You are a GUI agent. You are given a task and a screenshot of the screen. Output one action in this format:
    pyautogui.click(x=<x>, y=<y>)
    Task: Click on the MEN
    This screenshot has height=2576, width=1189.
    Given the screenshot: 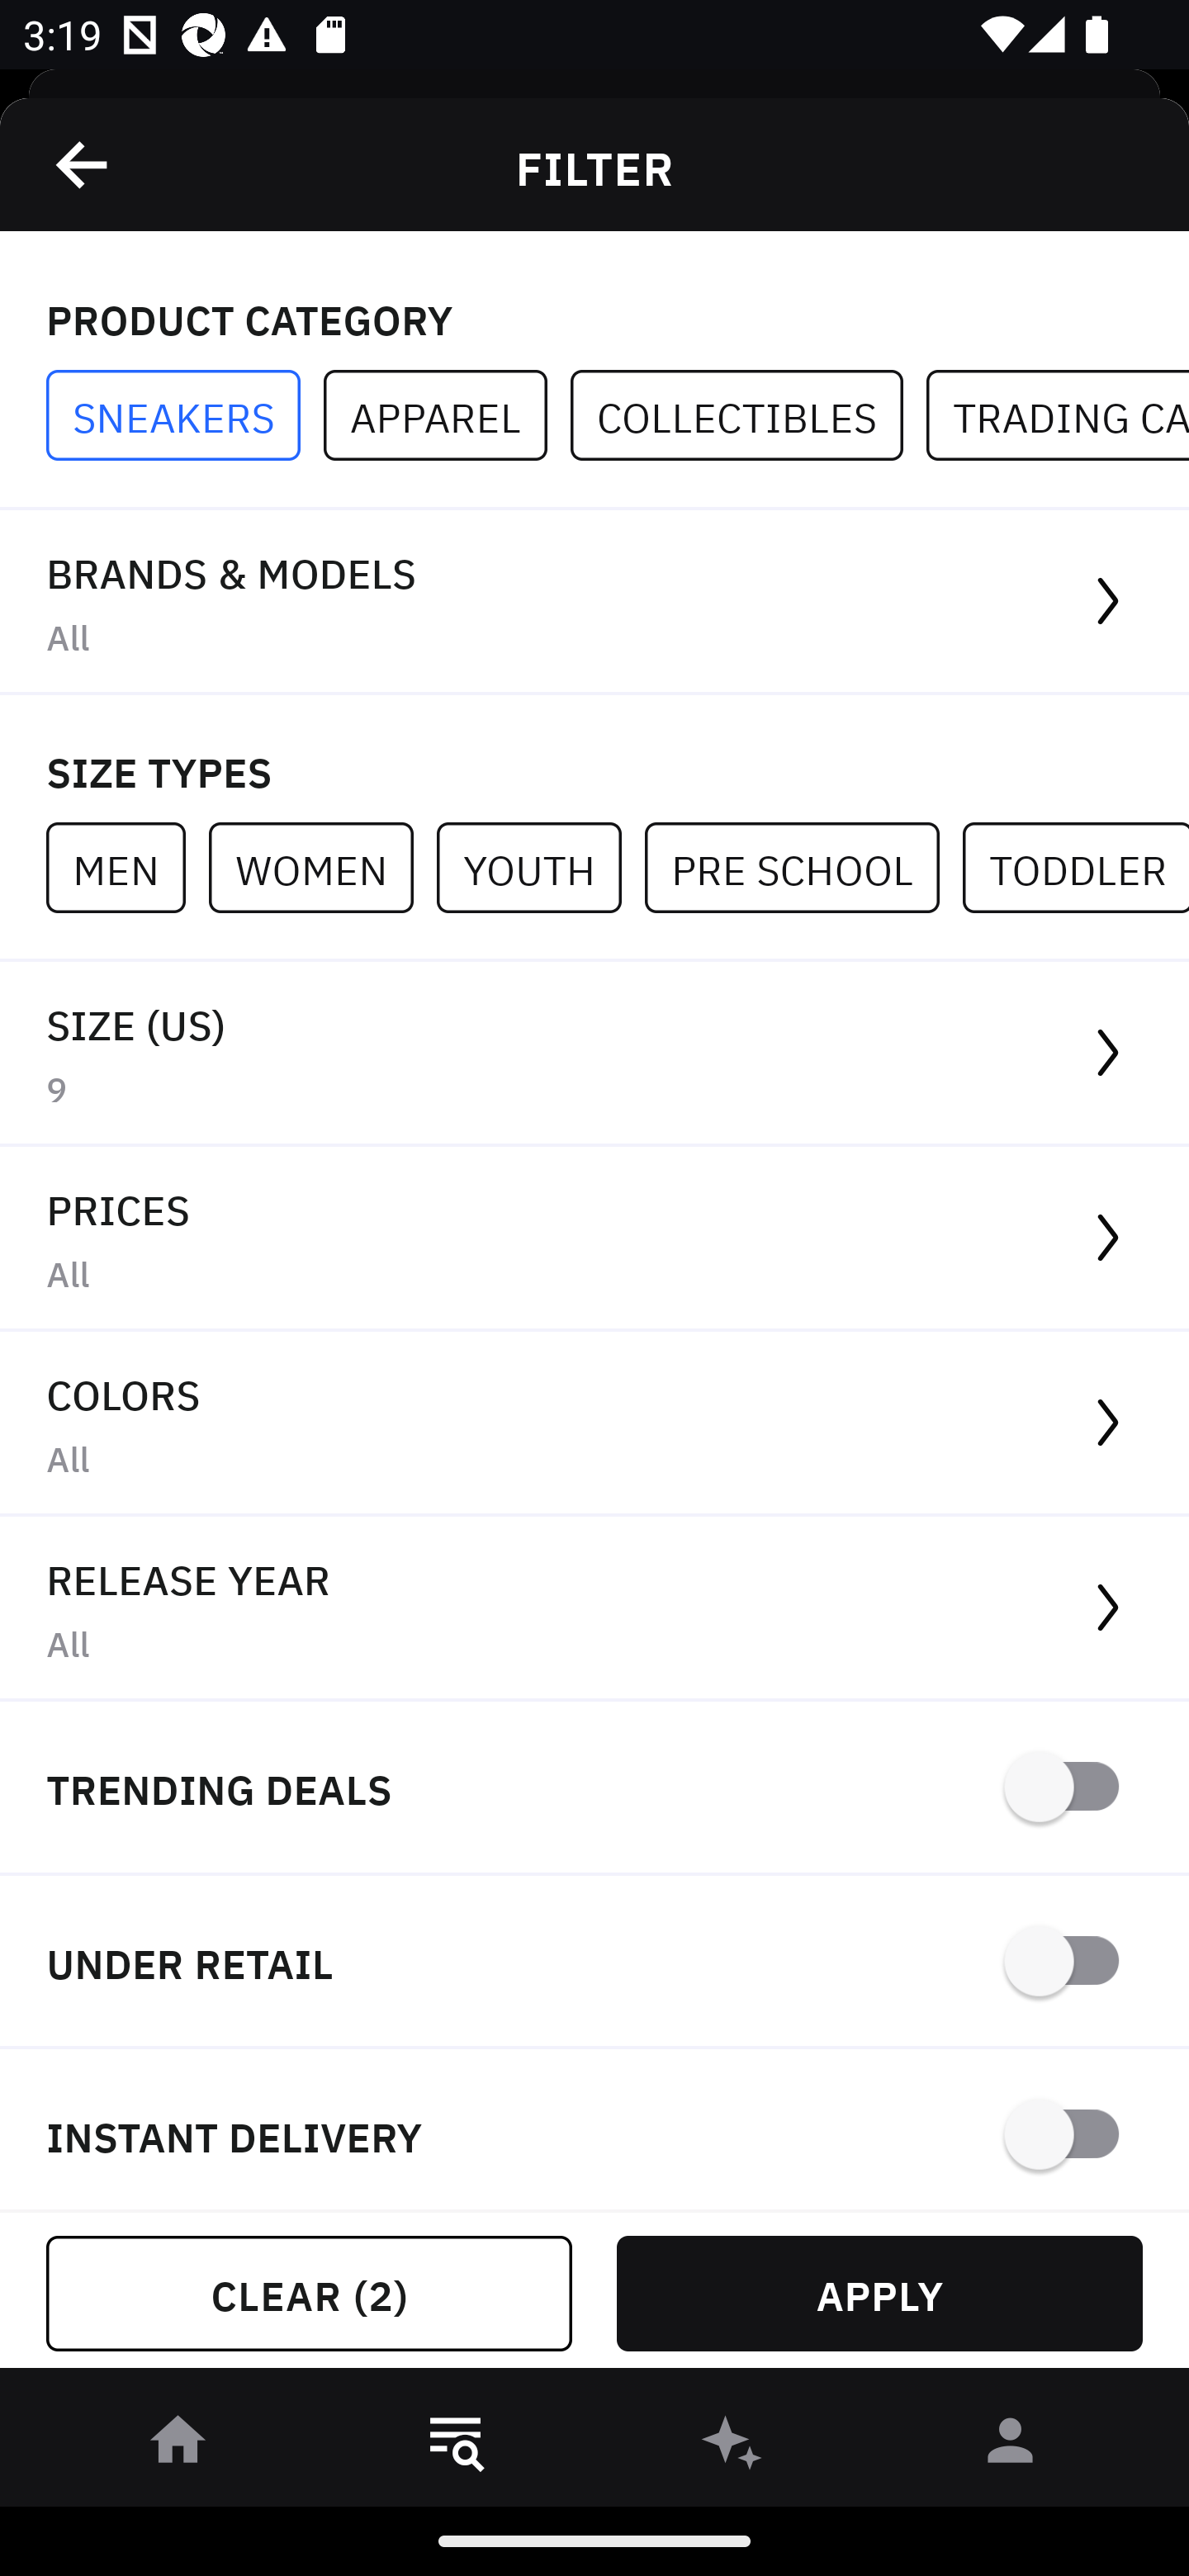 What is the action you would take?
    pyautogui.click(x=127, y=867)
    